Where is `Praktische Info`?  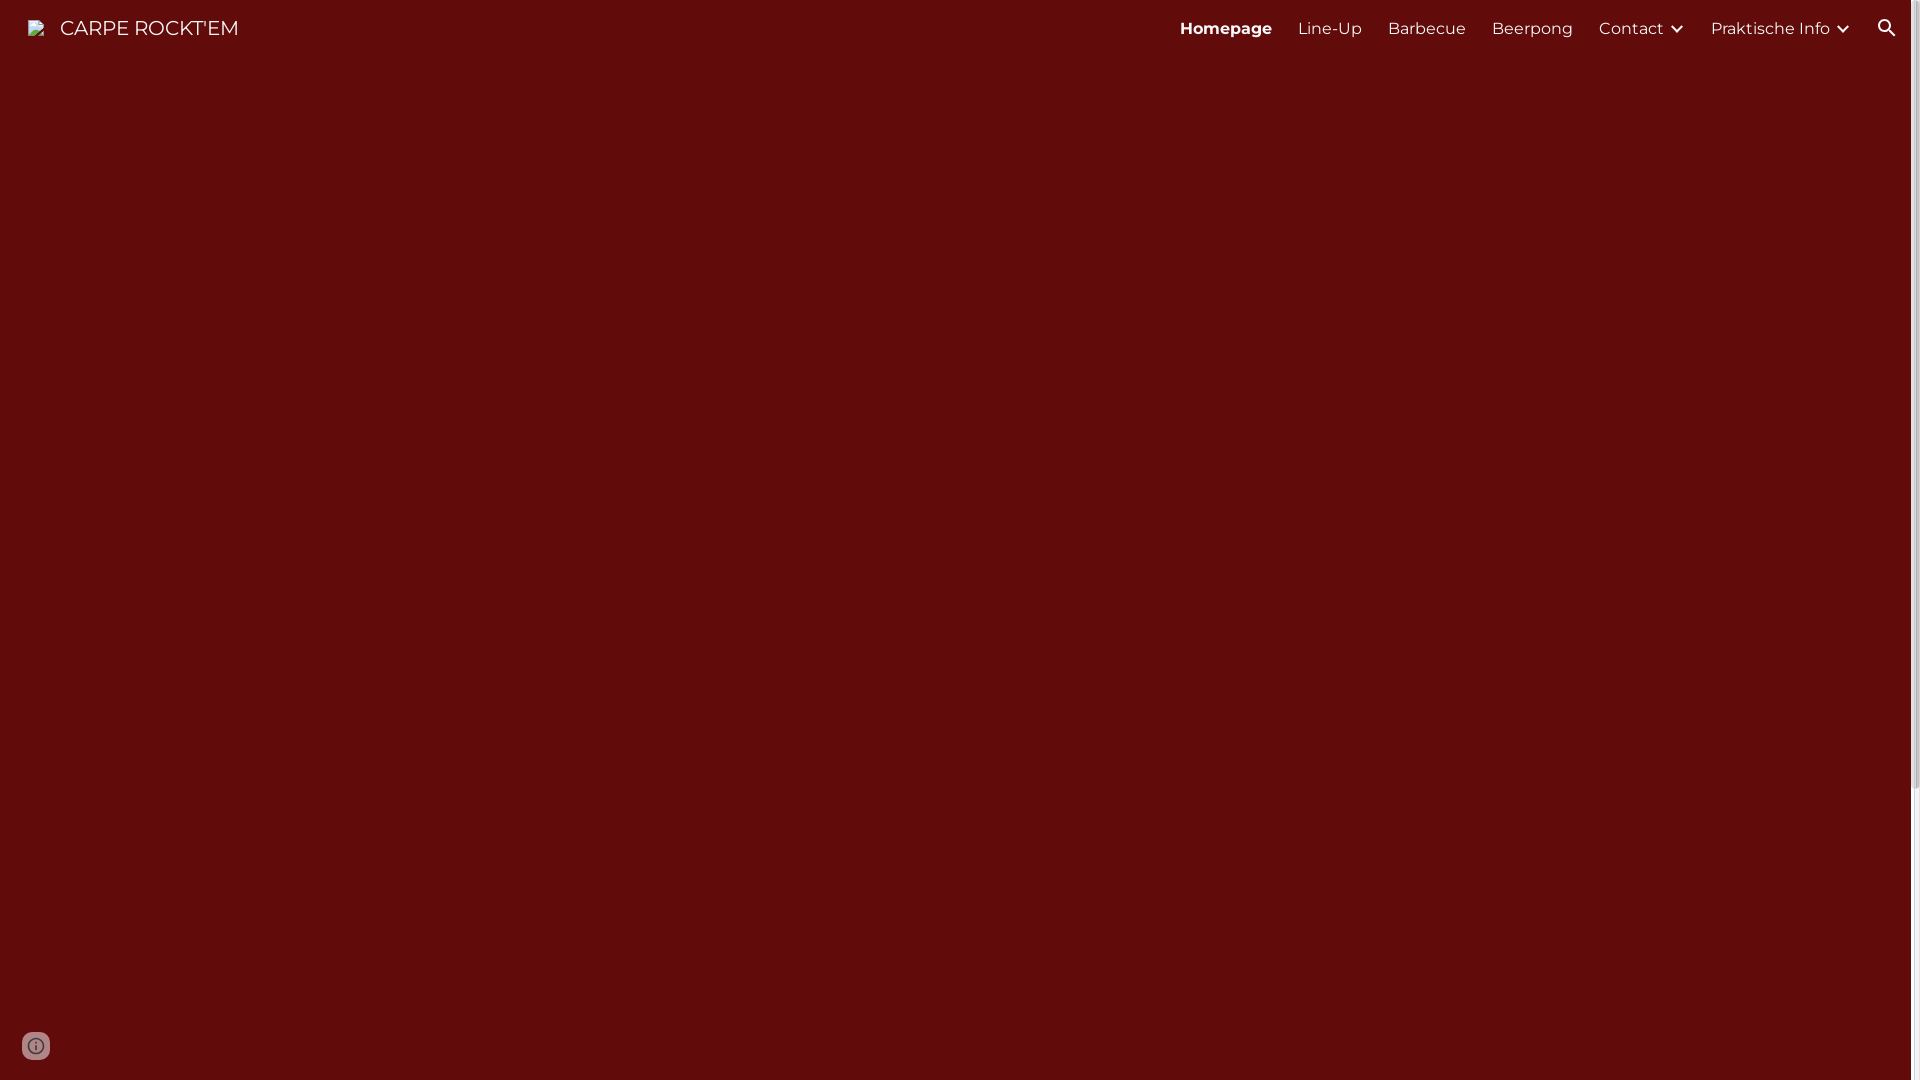 Praktische Info is located at coordinates (1770, 28).